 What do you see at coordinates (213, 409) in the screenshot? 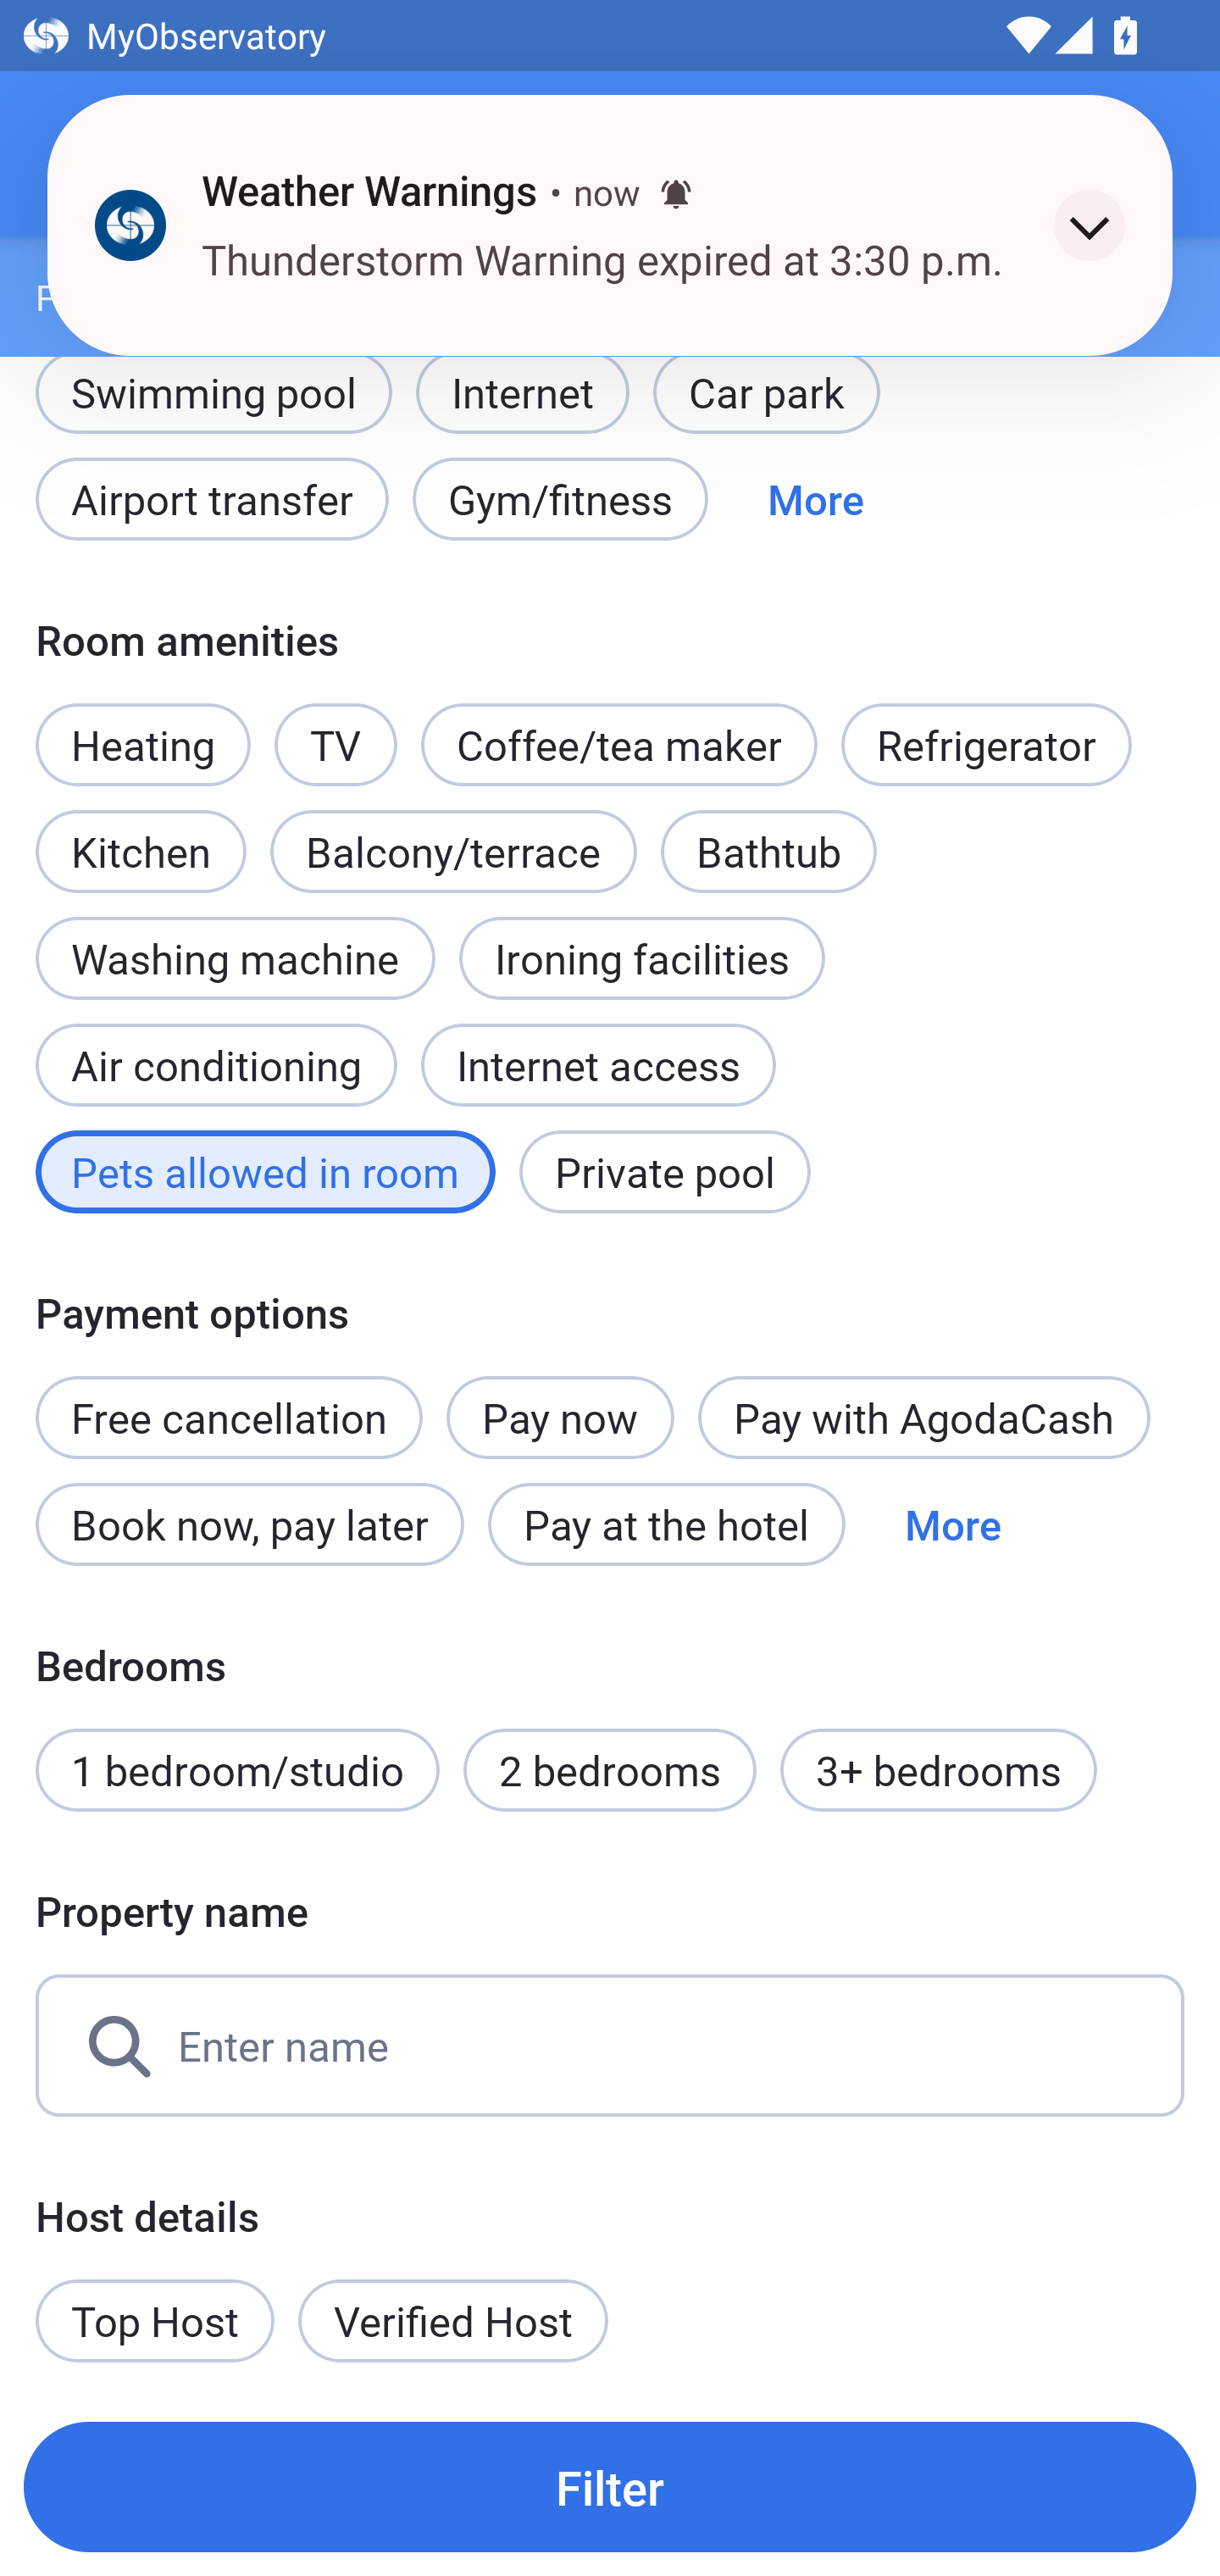
I see `Swimming pool` at bounding box center [213, 409].